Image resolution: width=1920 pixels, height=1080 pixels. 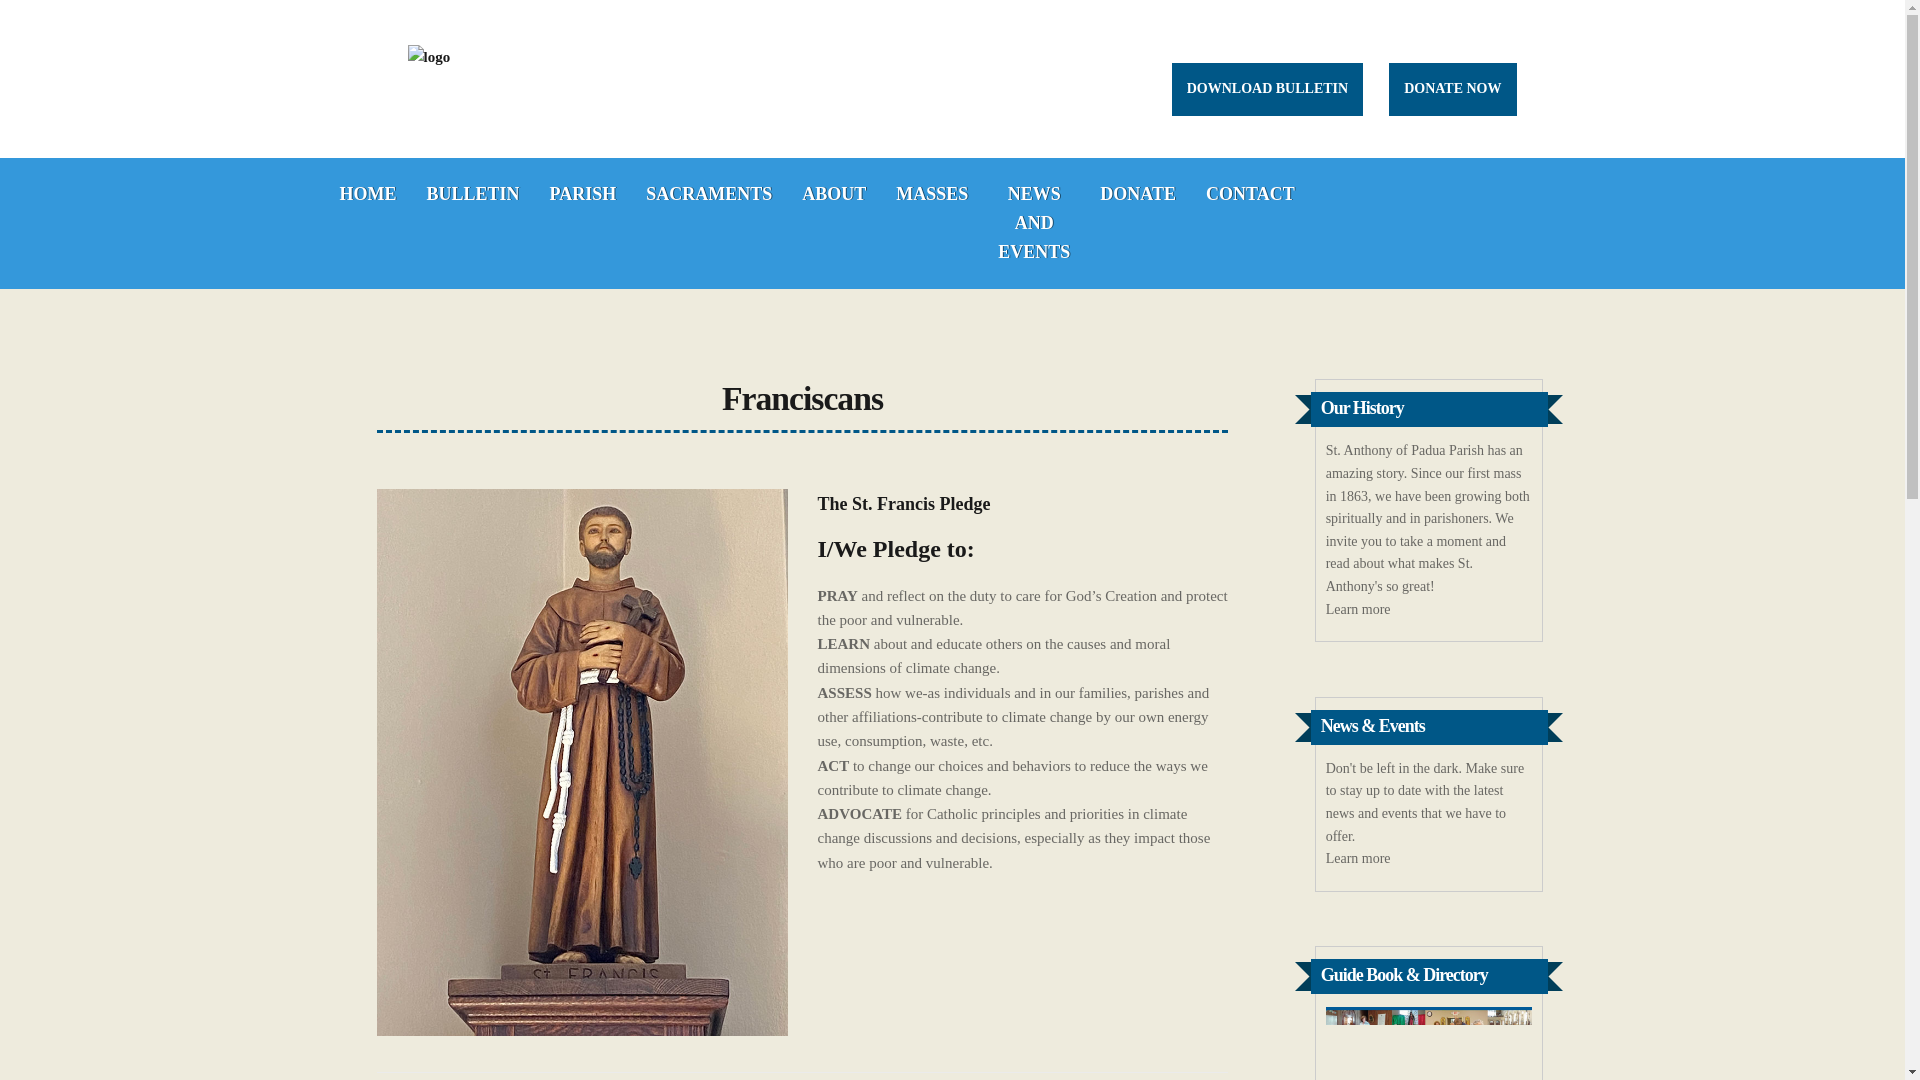 I want to click on PARISH, so click(x=583, y=194).